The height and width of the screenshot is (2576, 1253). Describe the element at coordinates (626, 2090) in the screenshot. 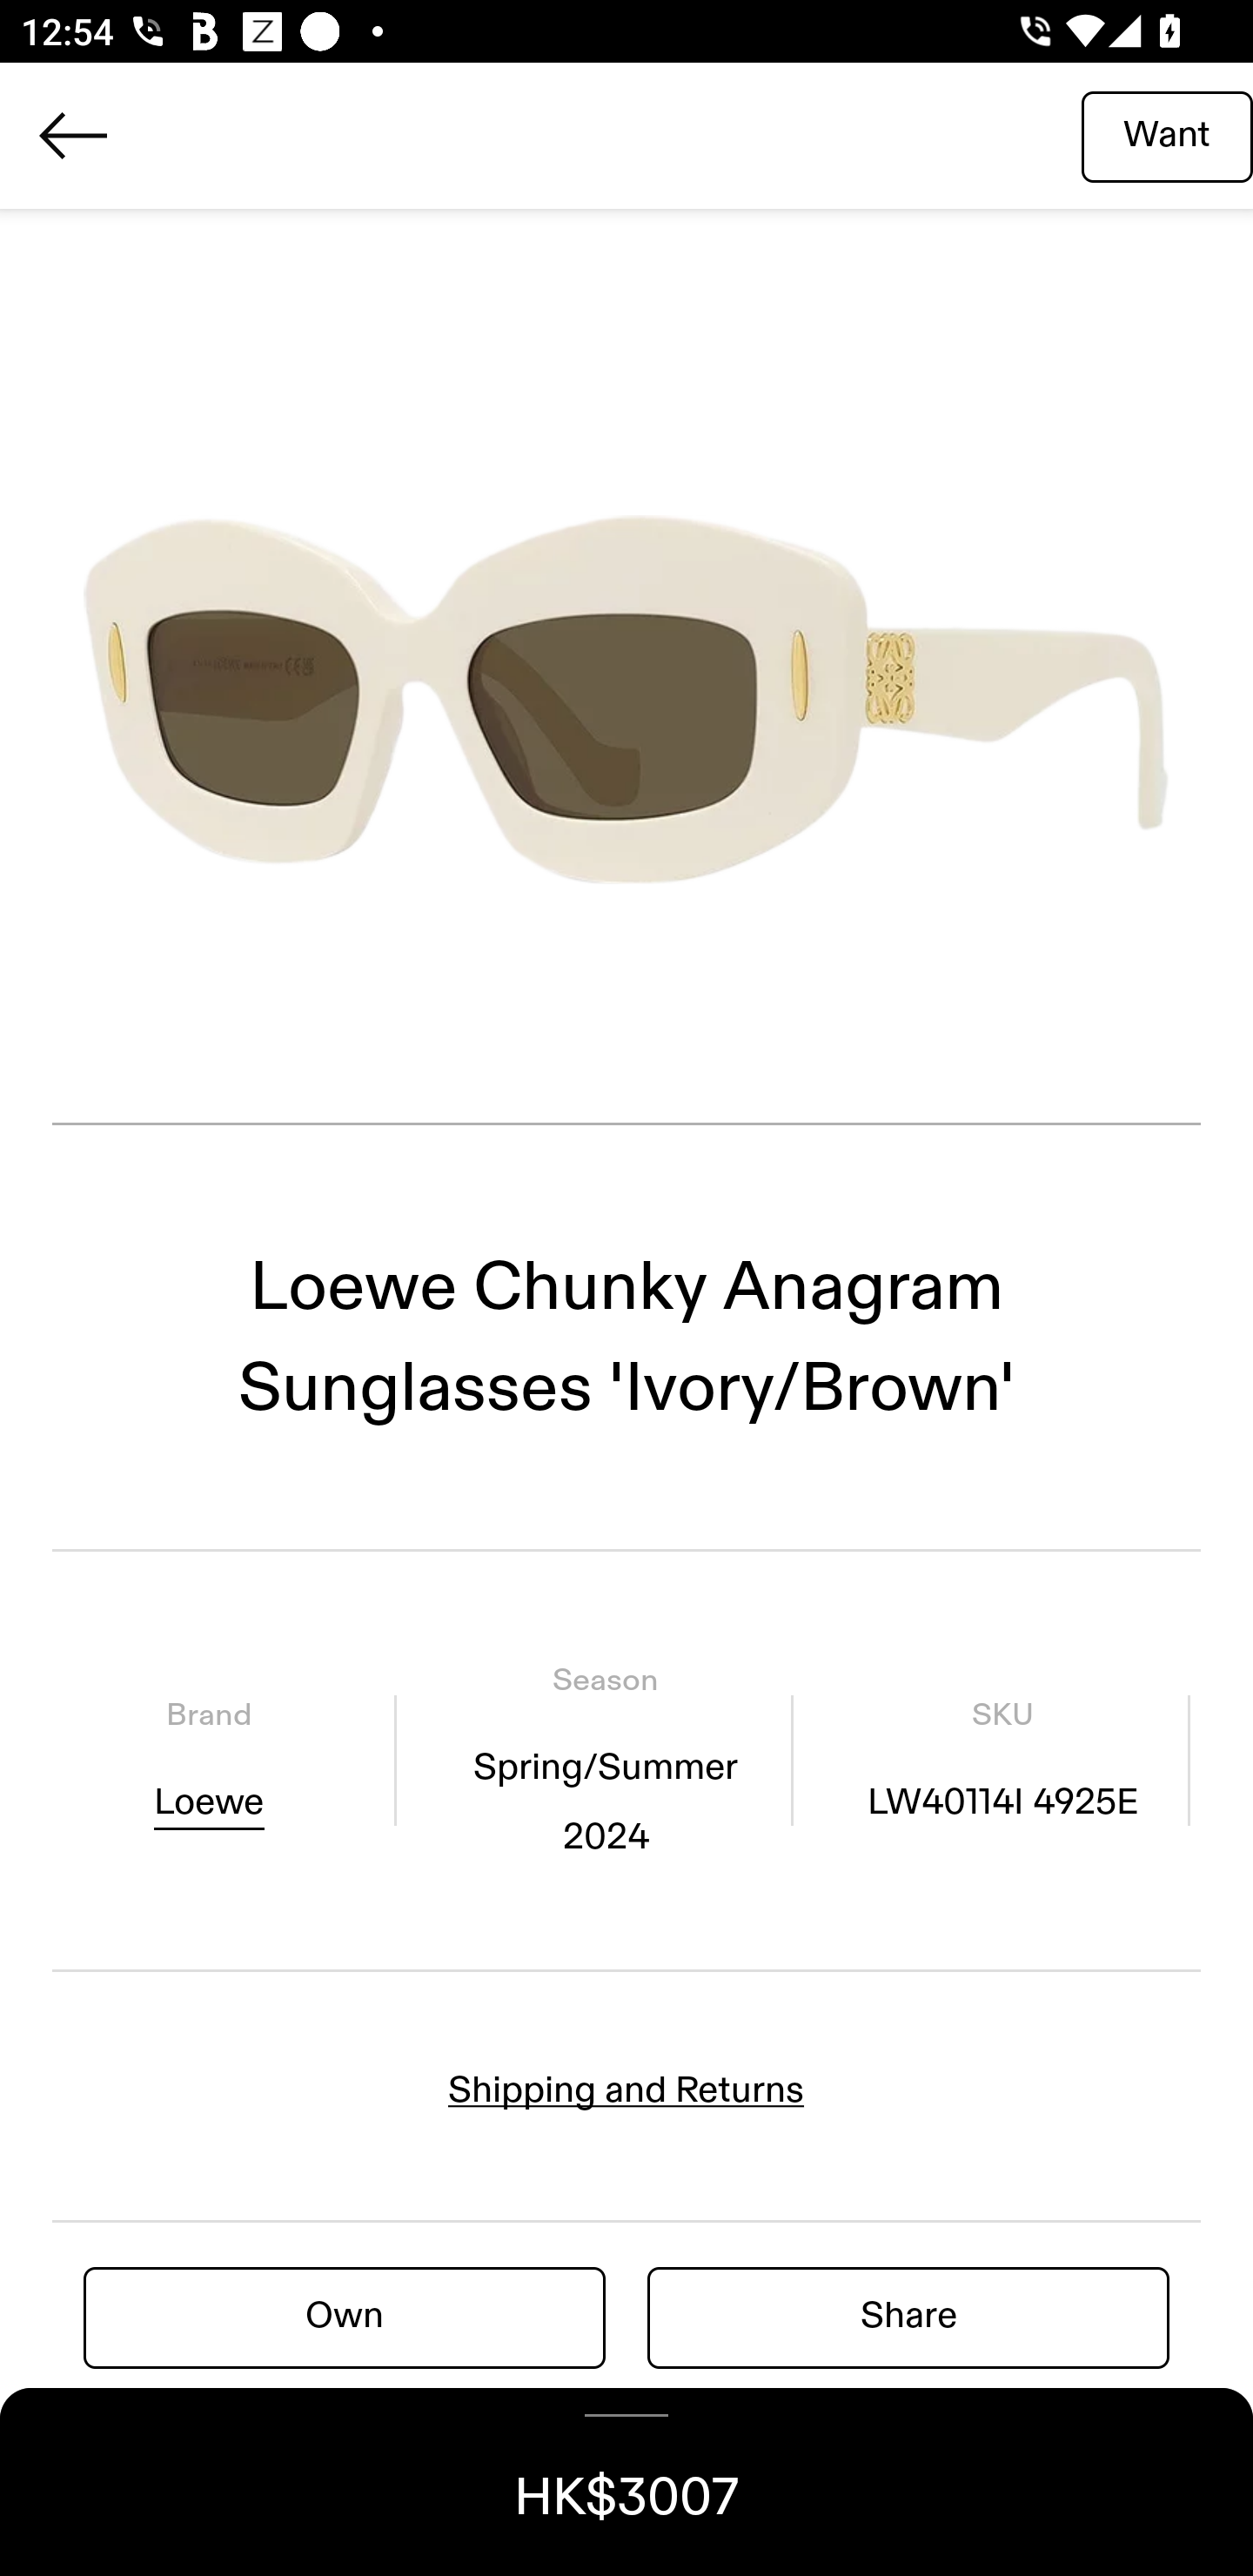

I see `Shipping and Returns` at that location.